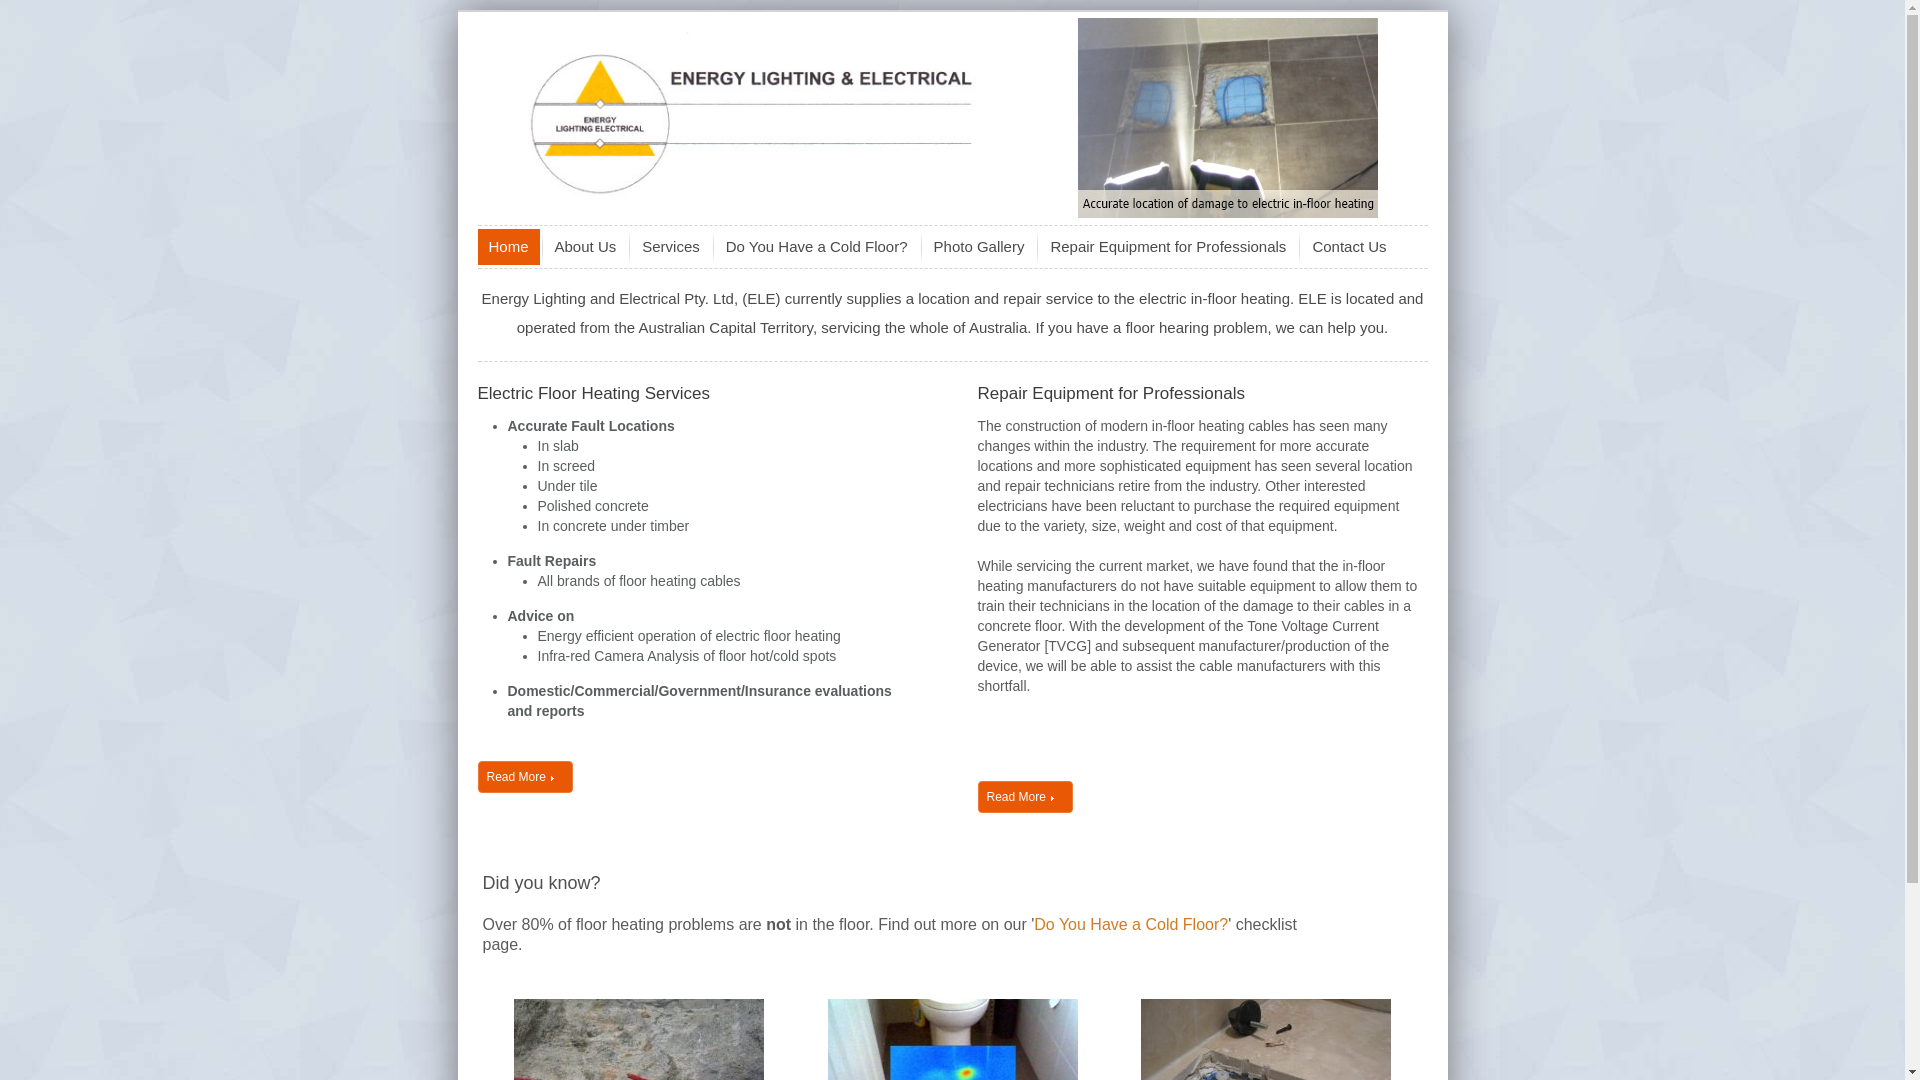  Describe the element at coordinates (594, 394) in the screenshot. I see `Electric Floor Heating Services` at that location.